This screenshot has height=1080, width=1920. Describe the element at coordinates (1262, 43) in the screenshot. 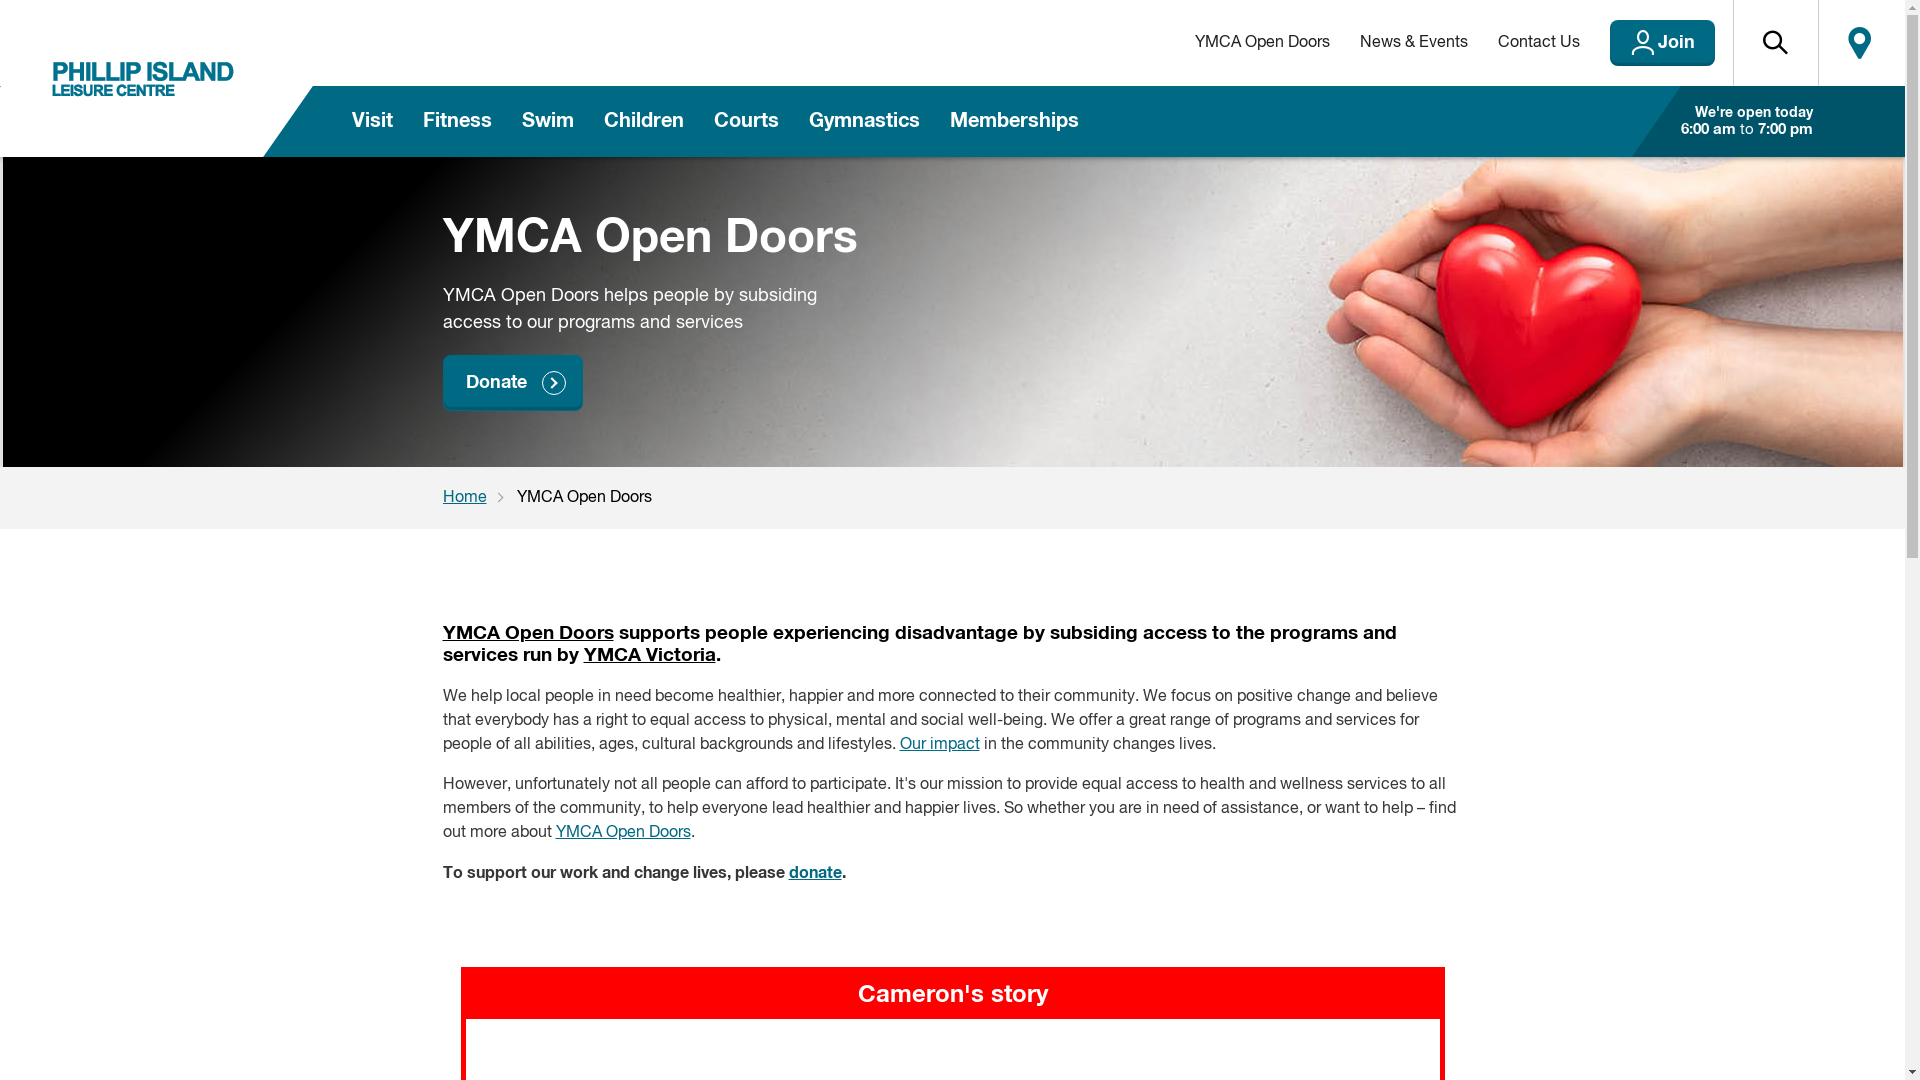

I see `YMCA Open Doors` at that location.